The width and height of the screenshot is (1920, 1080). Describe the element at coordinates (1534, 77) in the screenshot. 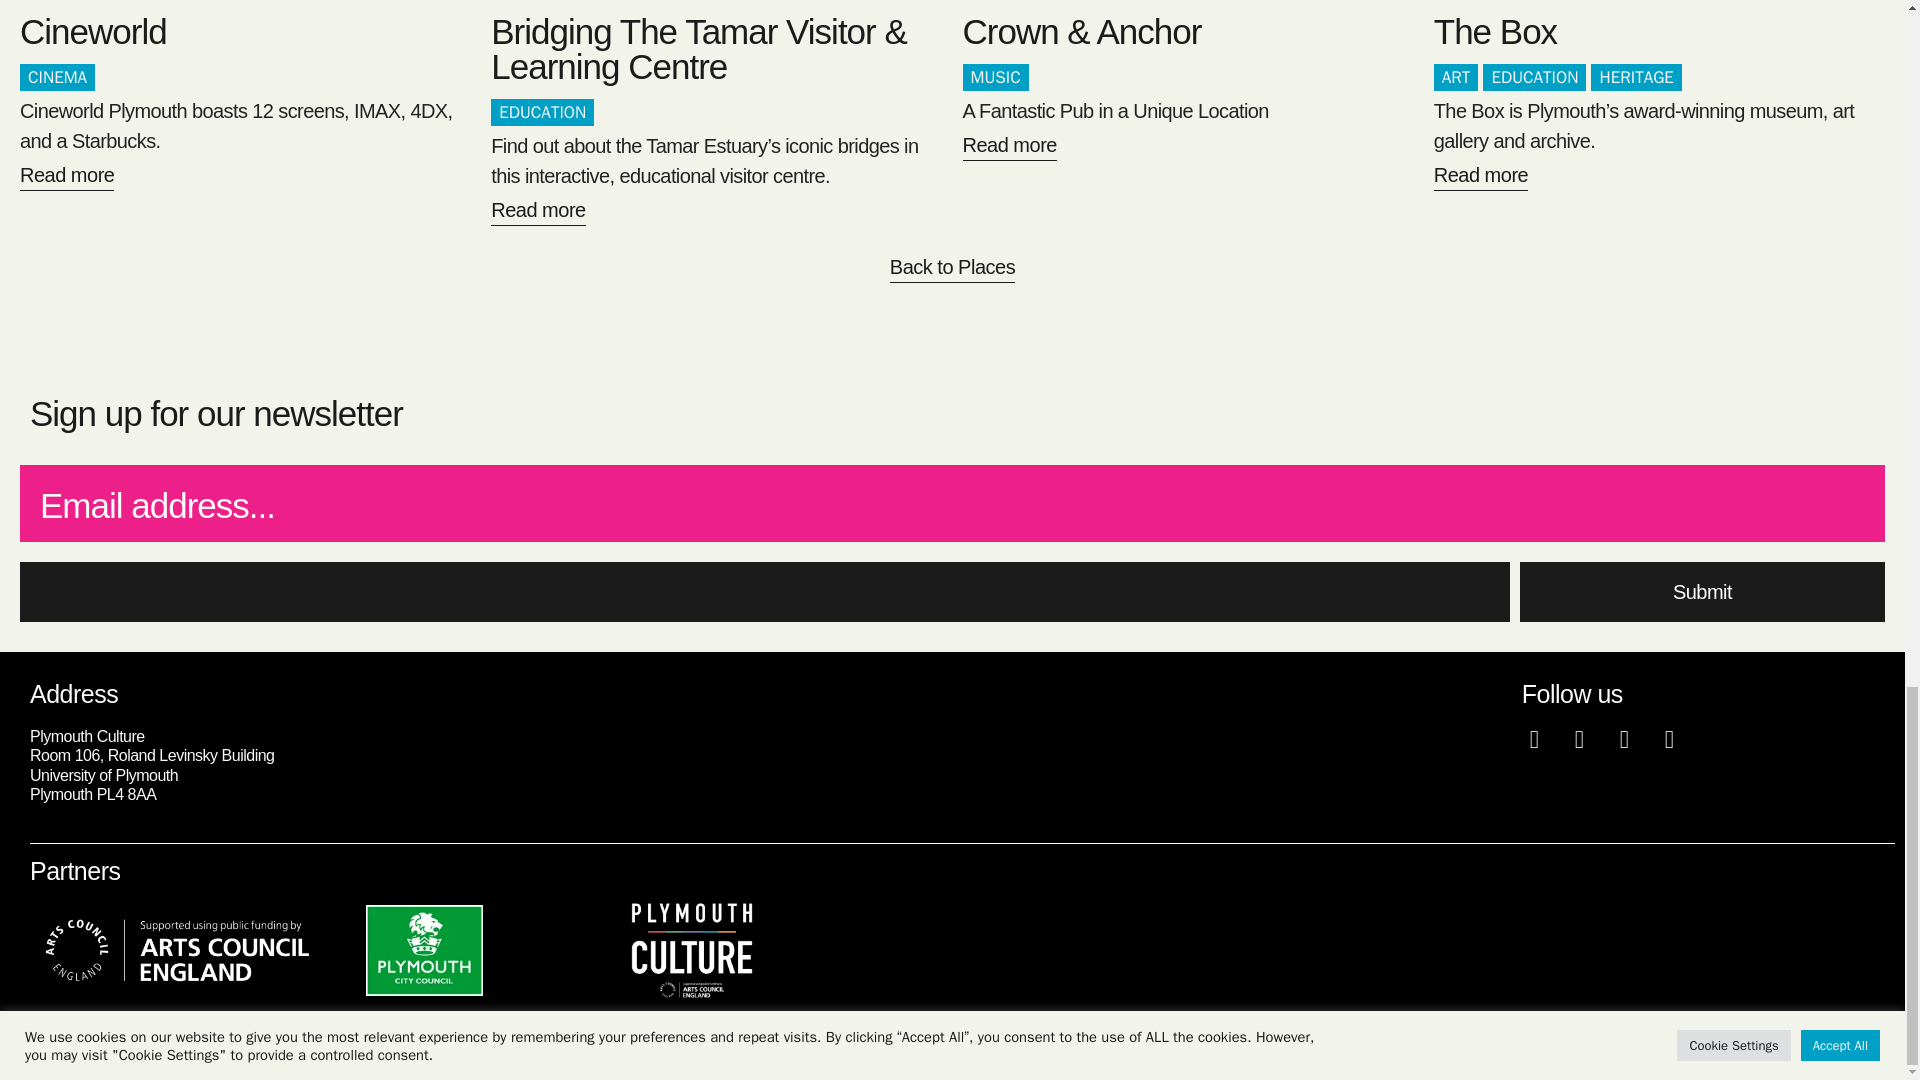

I see `EDUCATION` at that location.